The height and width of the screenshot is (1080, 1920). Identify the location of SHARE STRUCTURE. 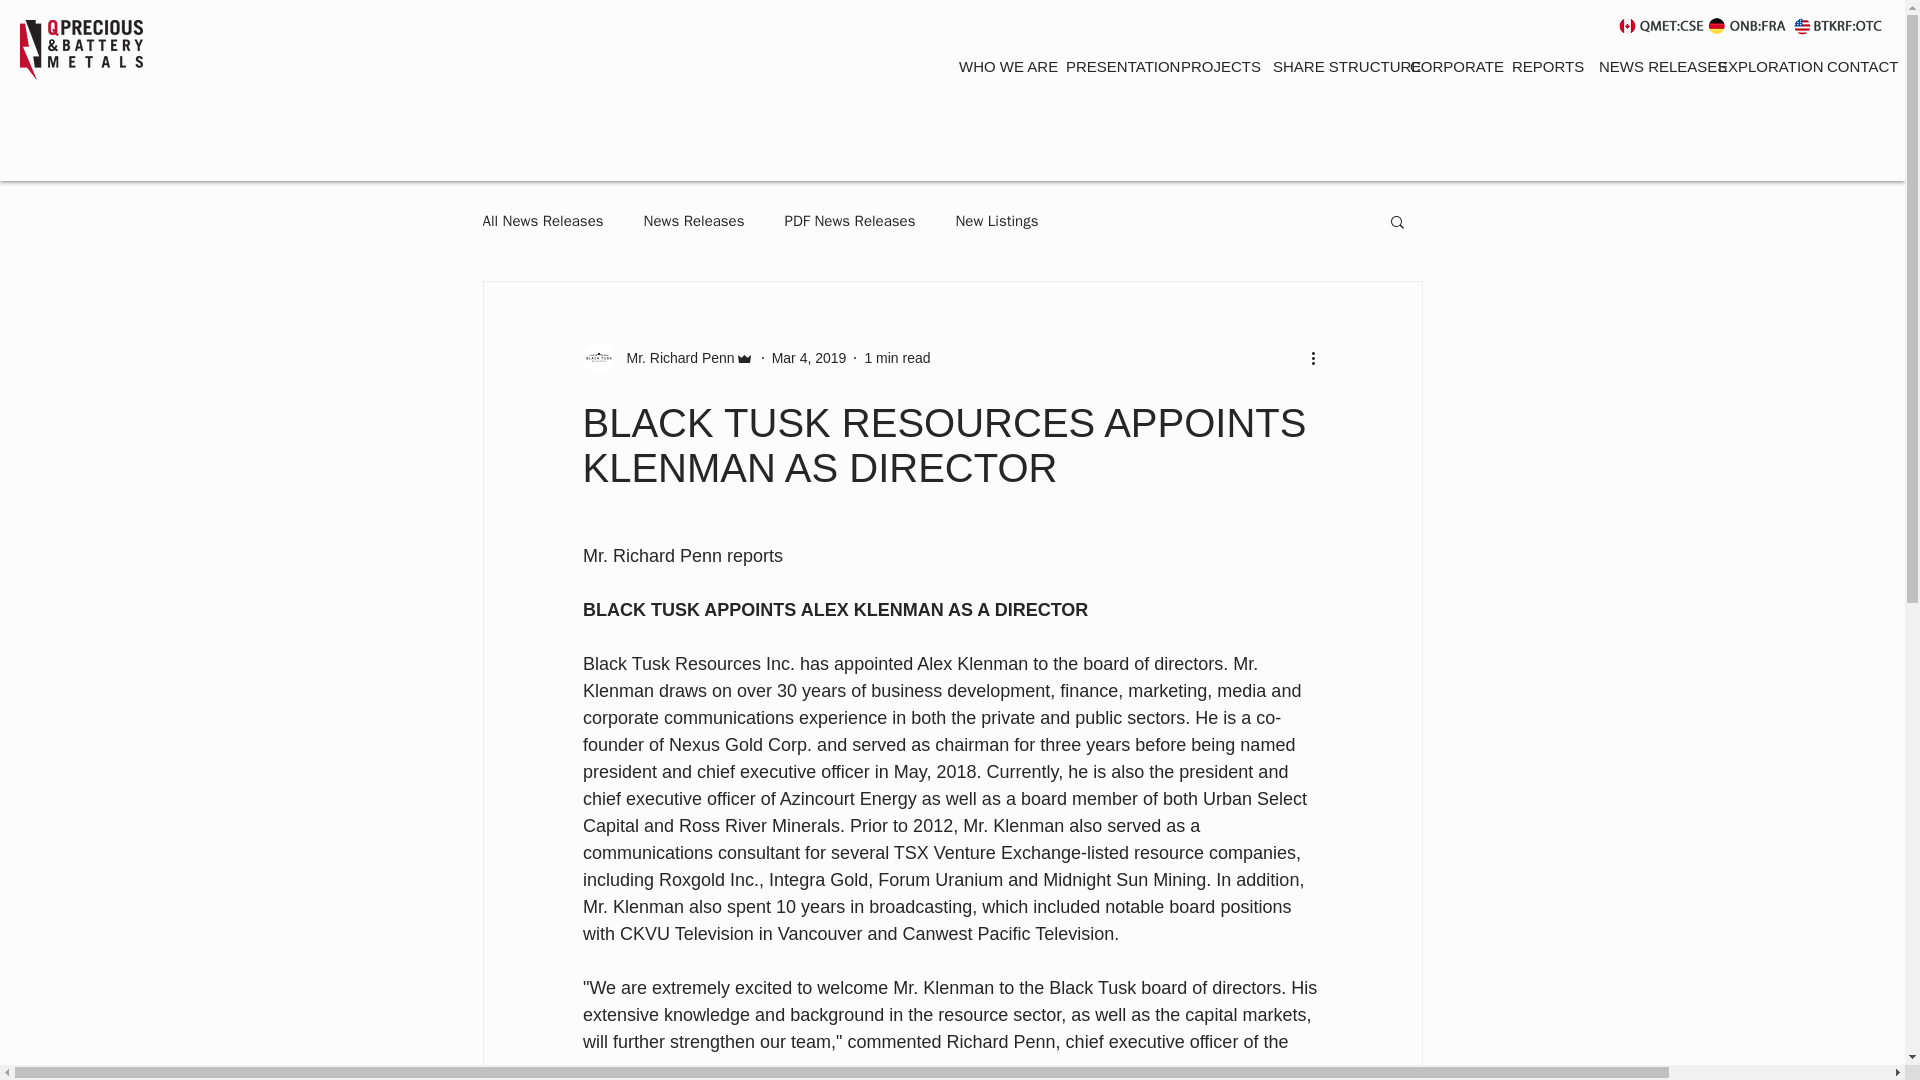
(1325, 66).